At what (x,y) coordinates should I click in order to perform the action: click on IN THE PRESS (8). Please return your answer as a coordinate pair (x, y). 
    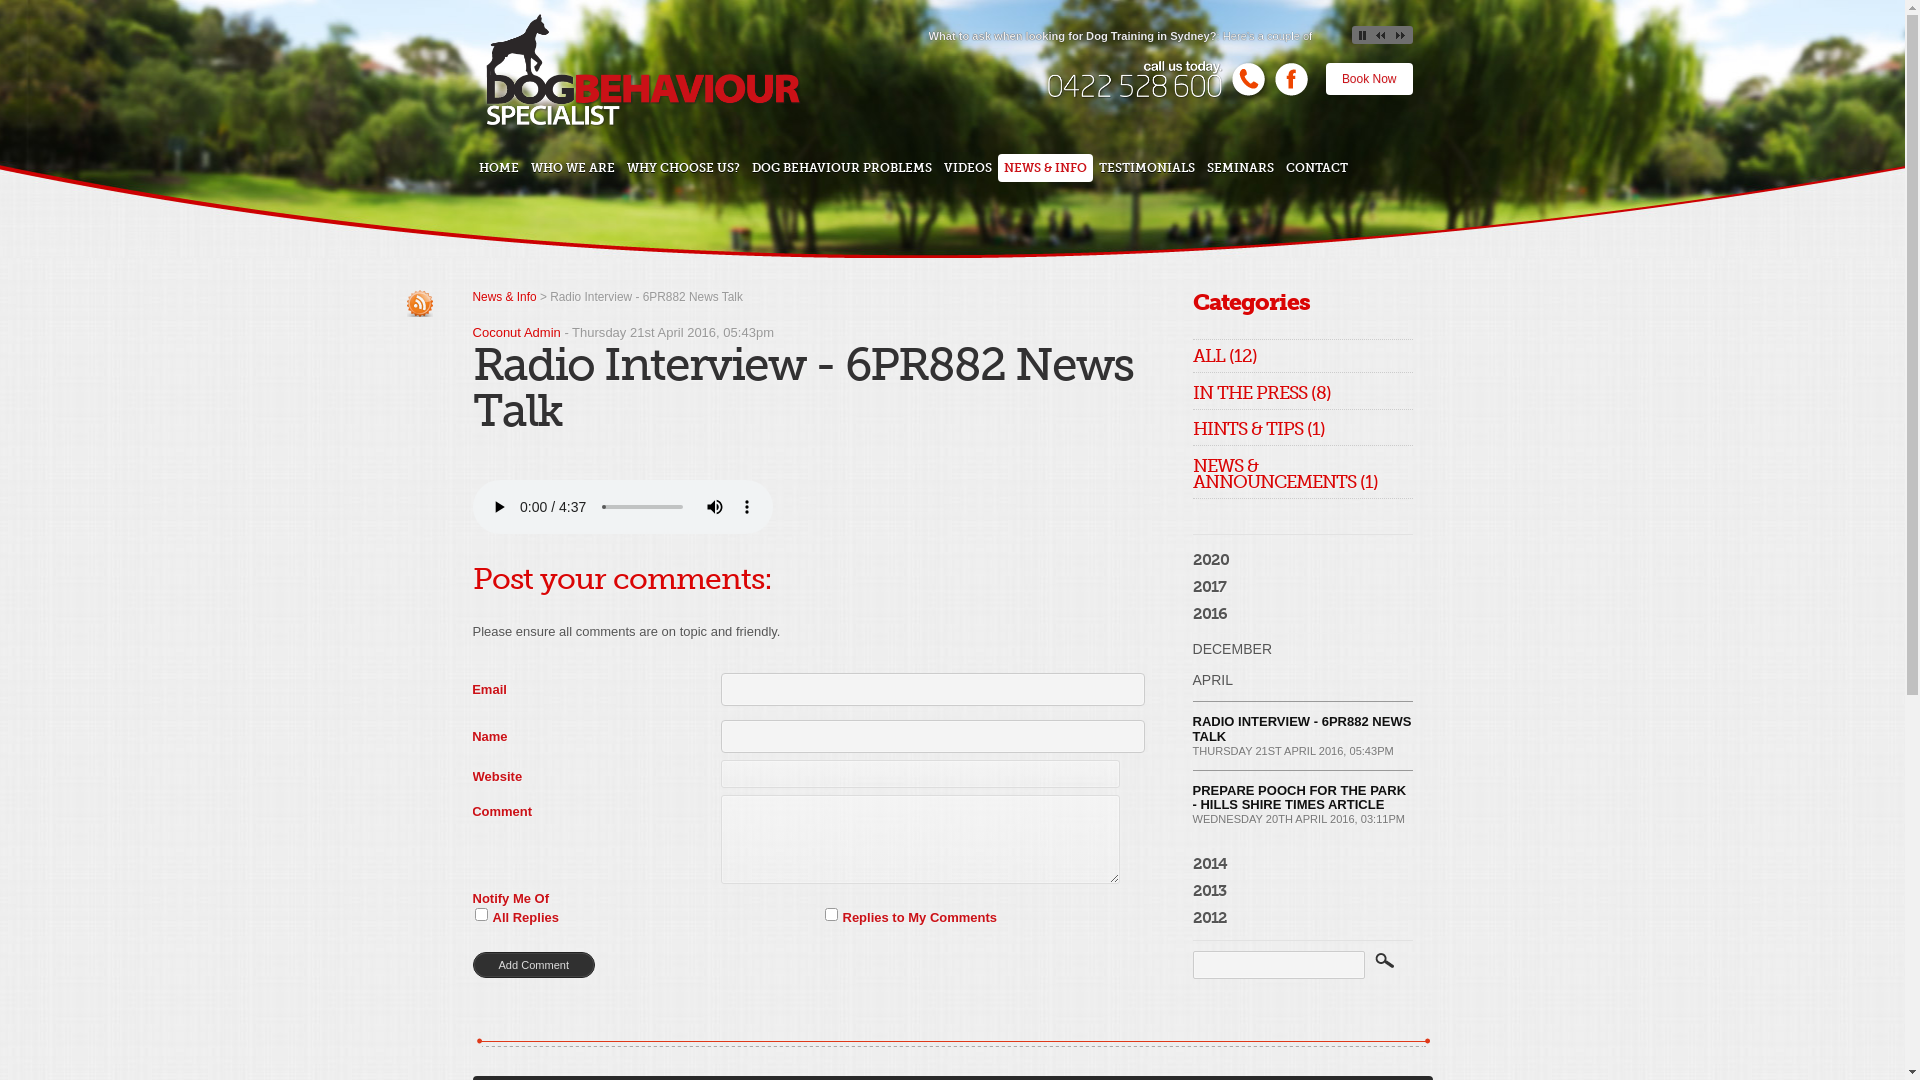
    Looking at the image, I should click on (1261, 397).